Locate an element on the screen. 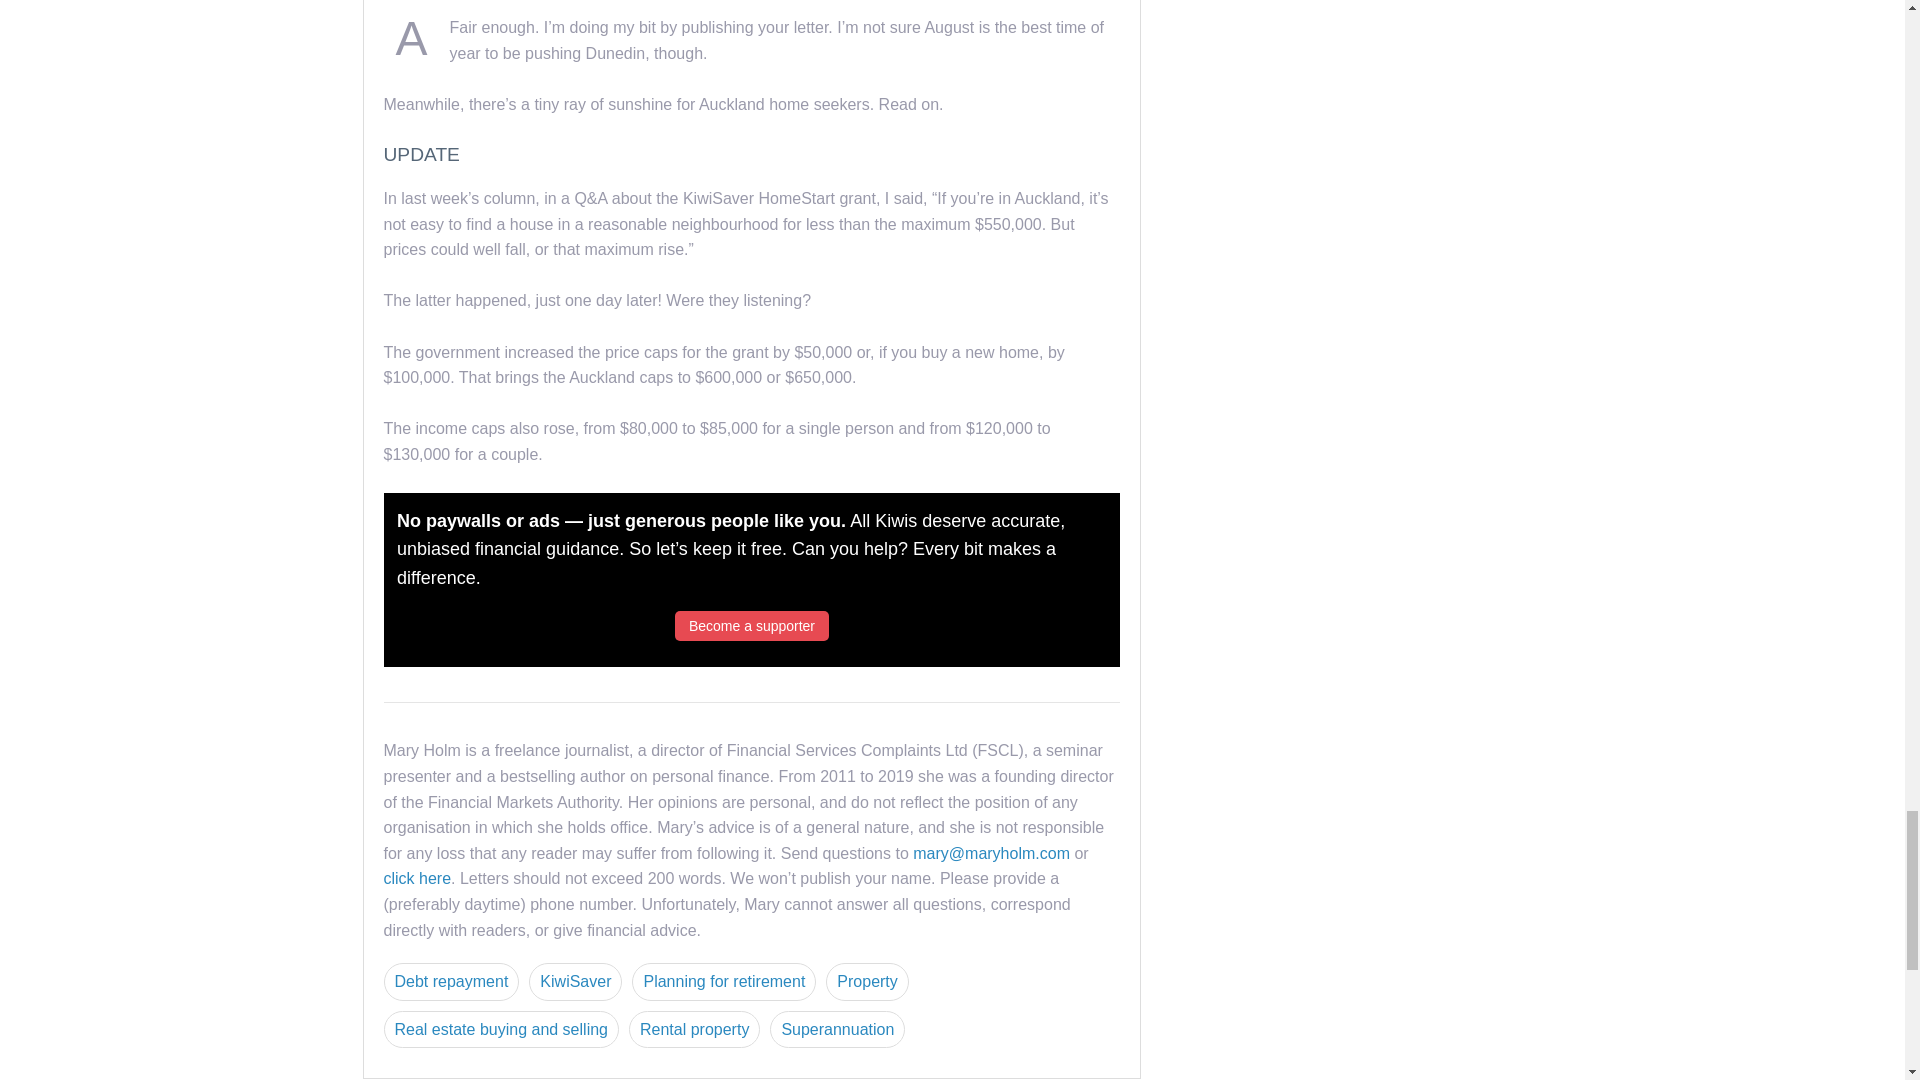 The height and width of the screenshot is (1080, 1920). Superannuation is located at coordinates (836, 1029).